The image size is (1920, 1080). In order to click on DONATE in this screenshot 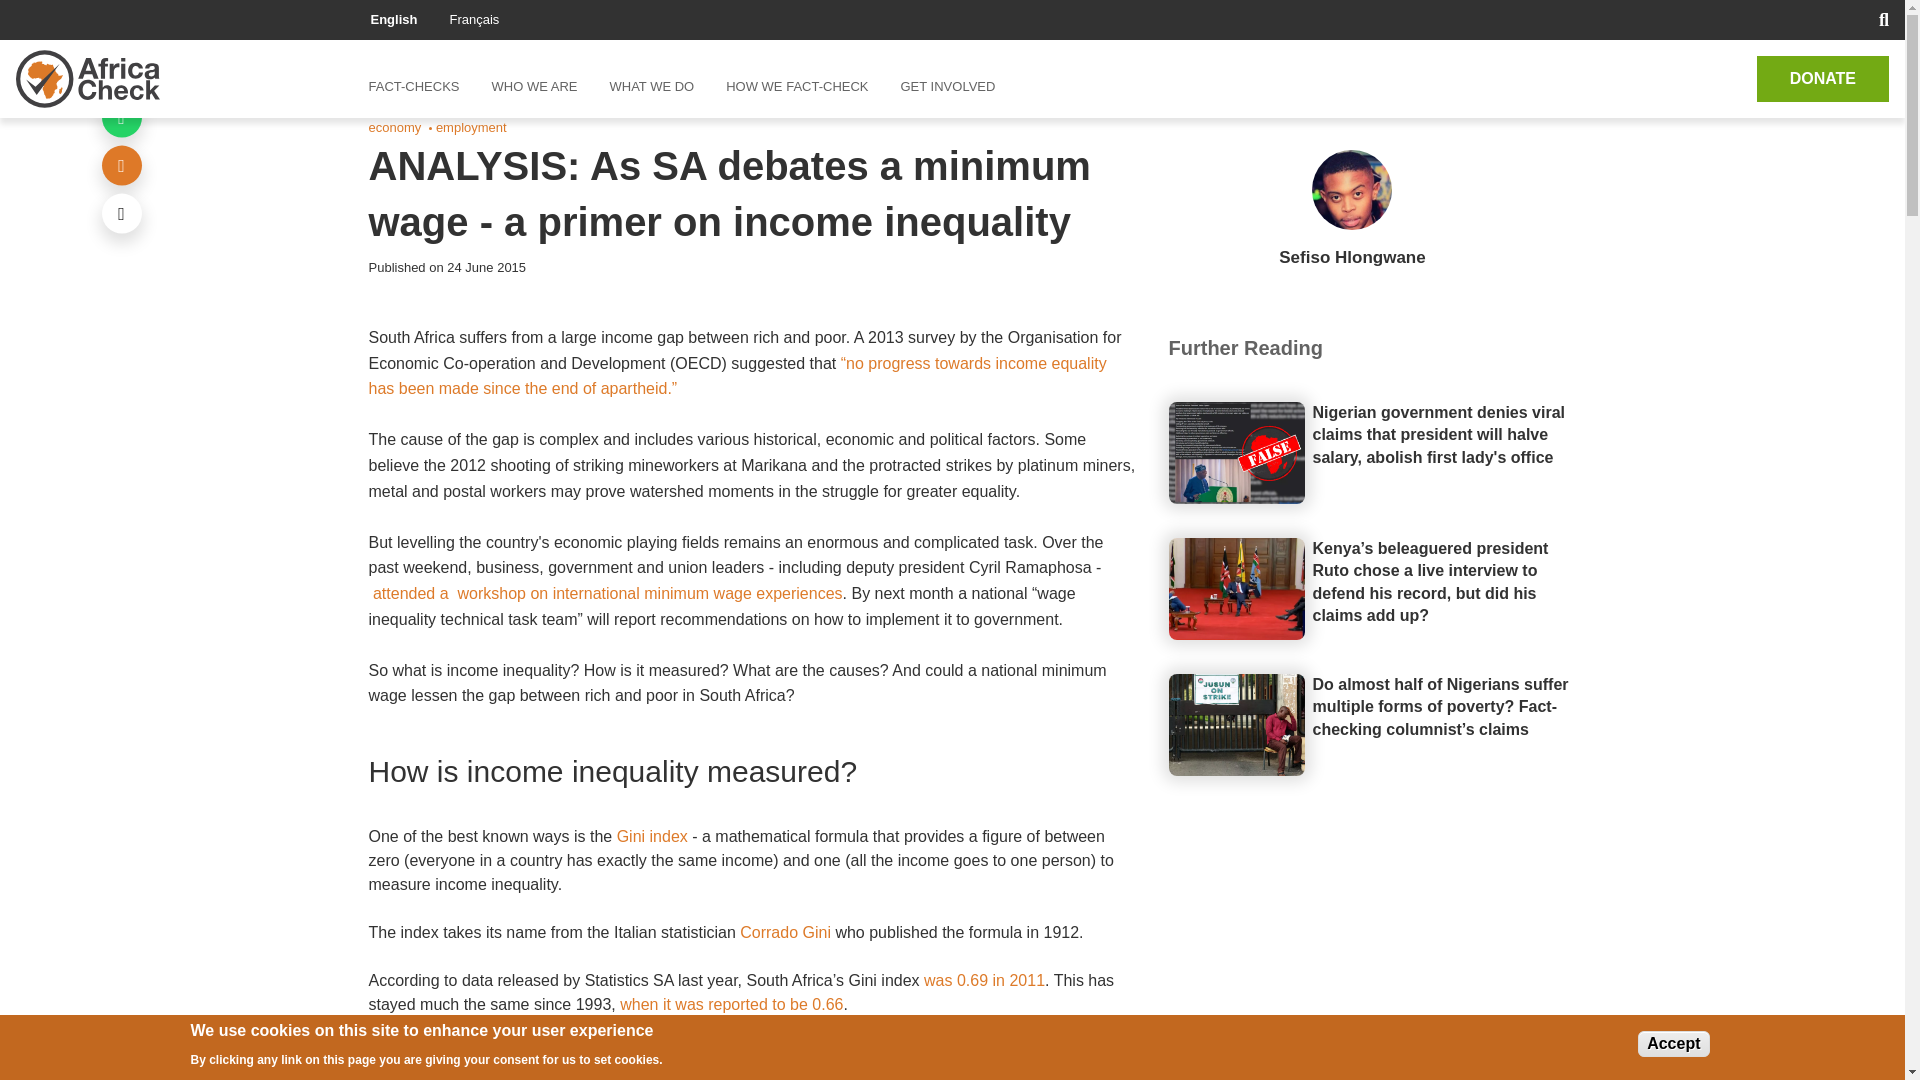, I will do `click(1822, 78)`.